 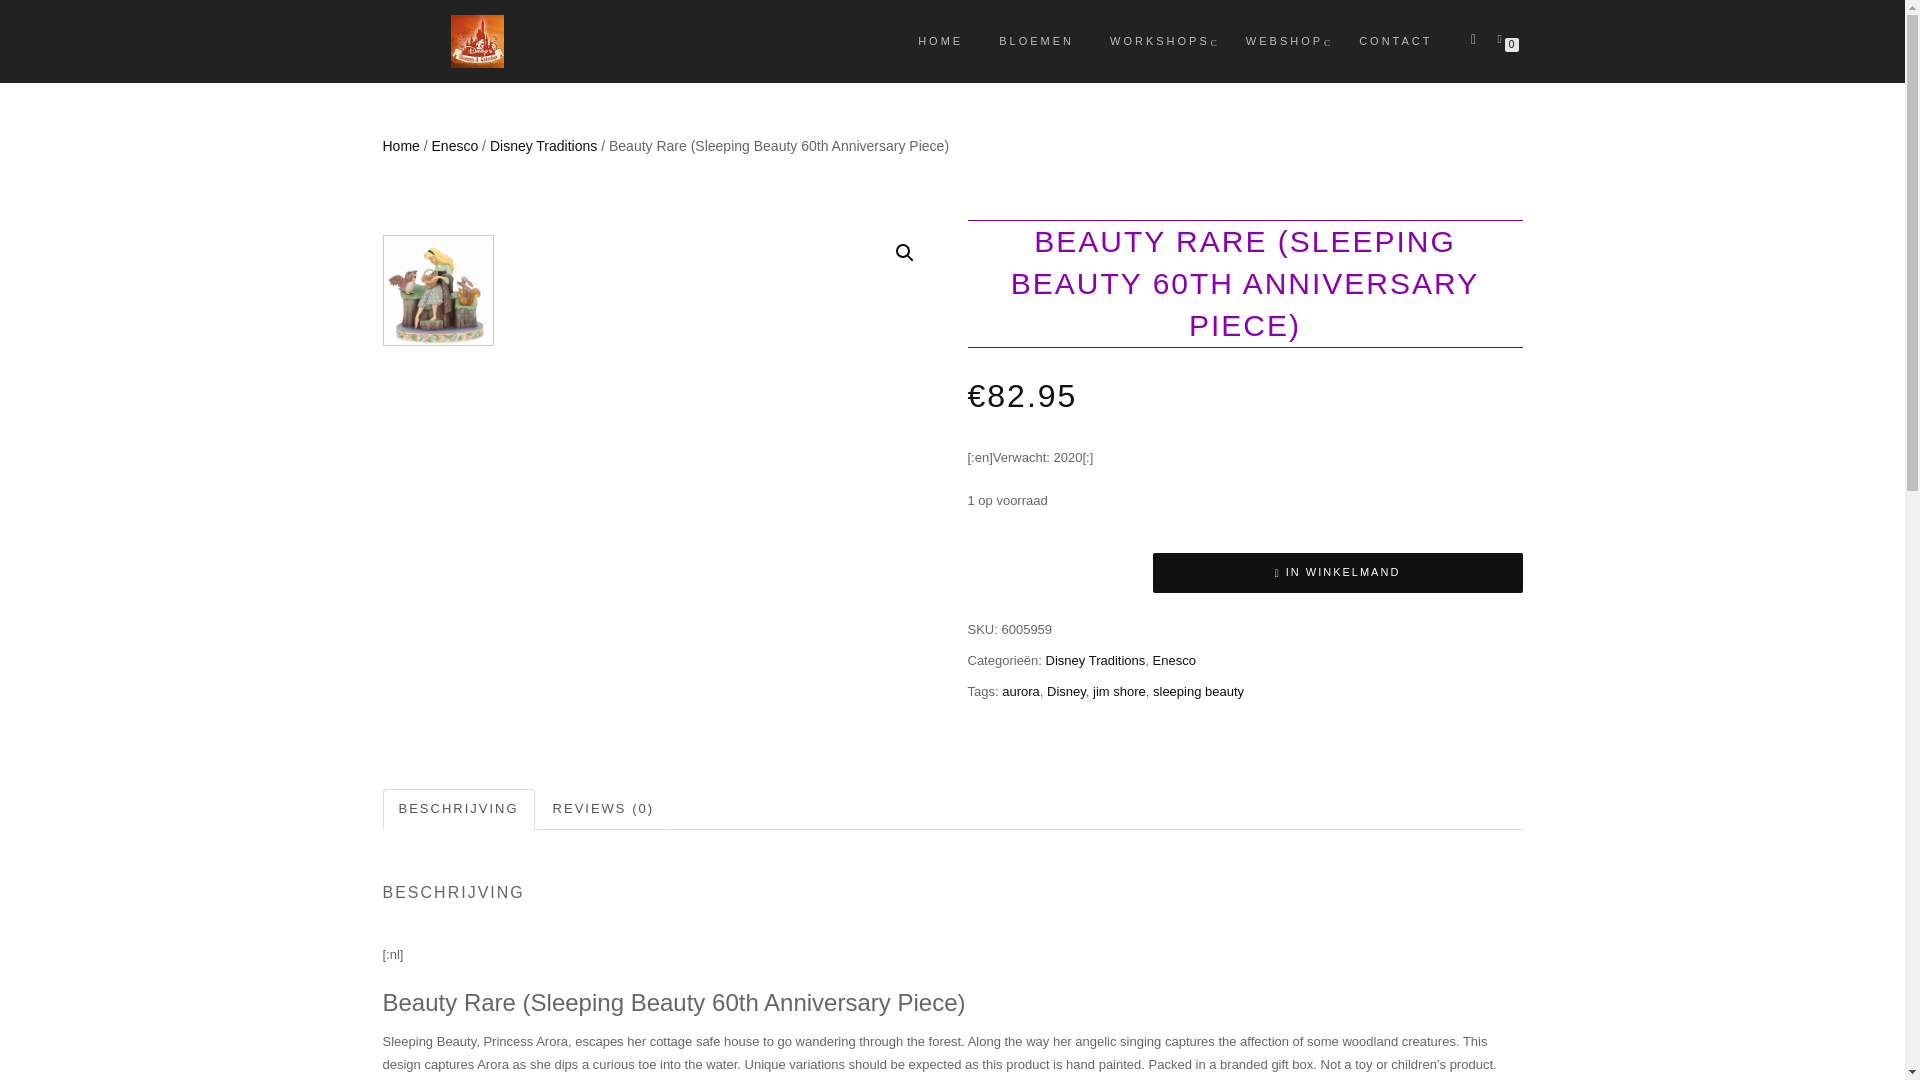 What do you see at coordinates (543, 146) in the screenshot?
I see `Disney Traditions` at bounding box center [543, 146].